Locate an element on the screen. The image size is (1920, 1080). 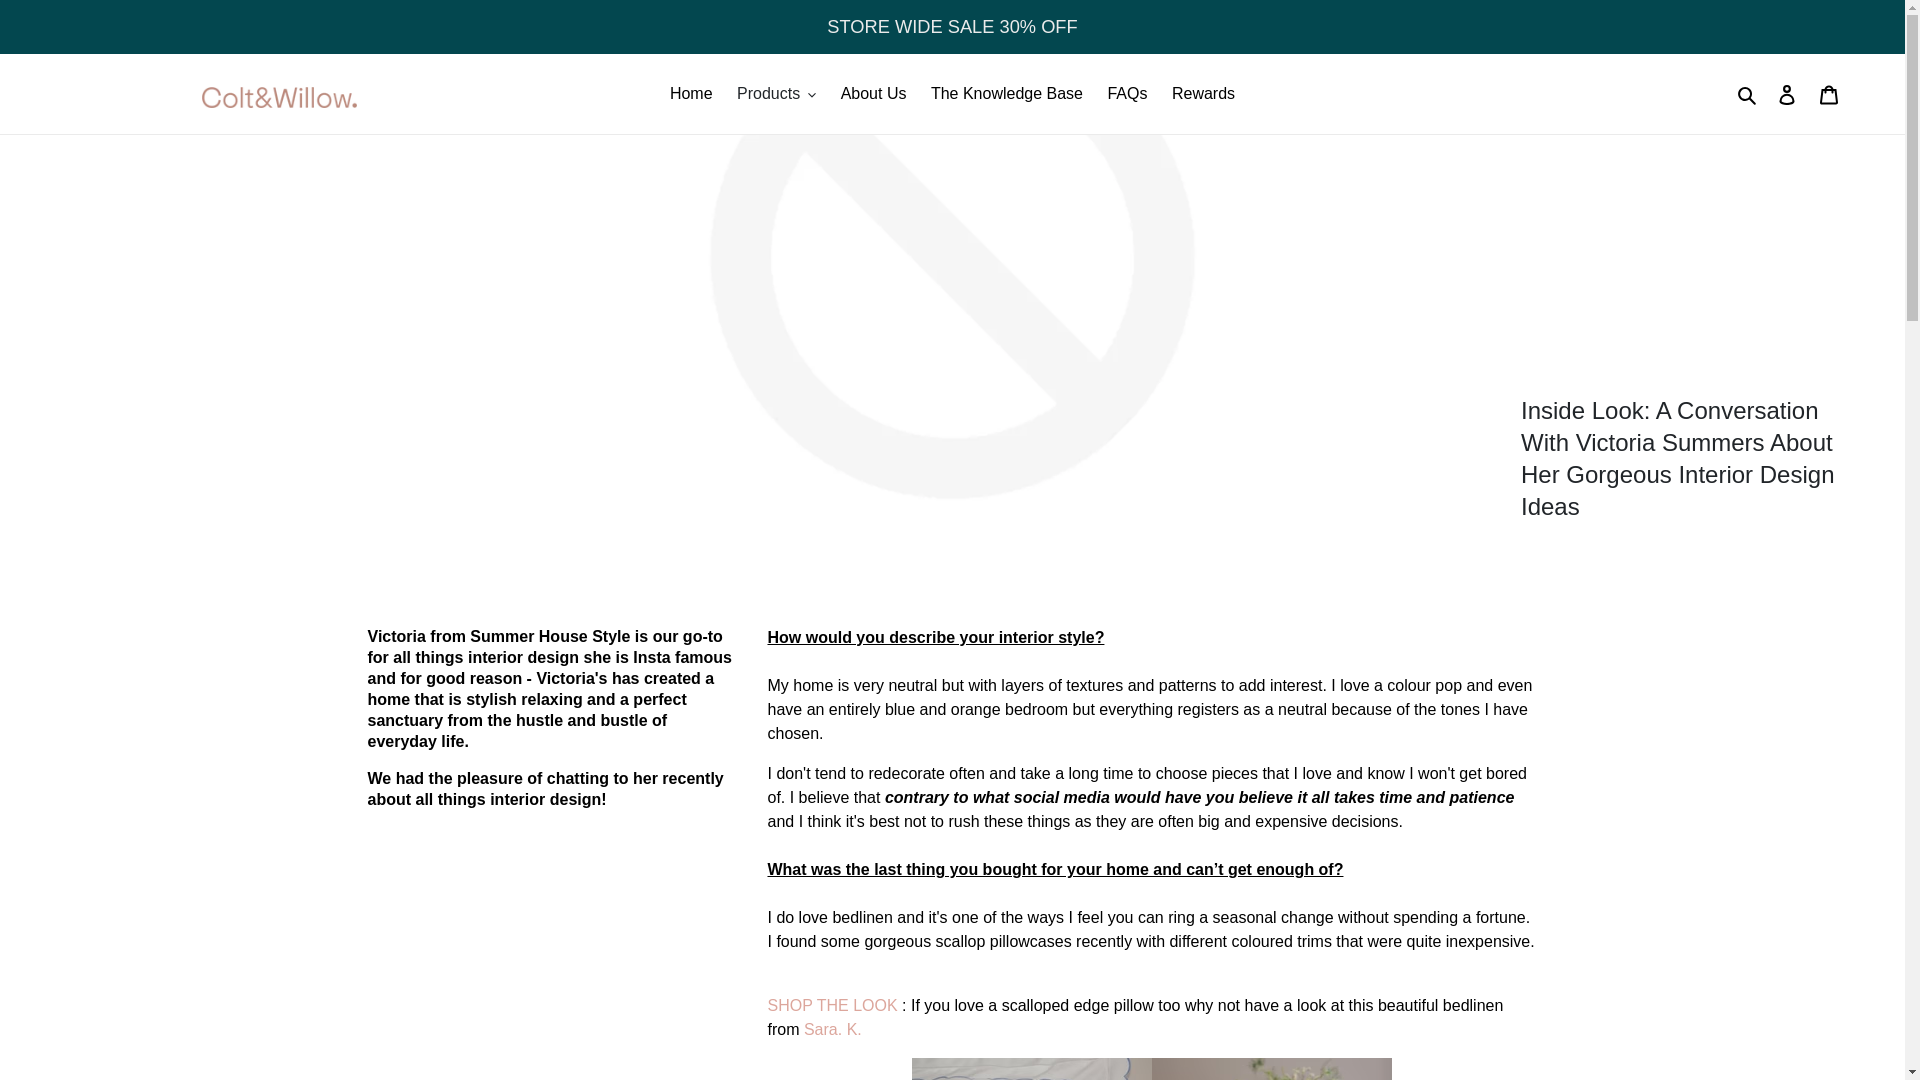
Search is located at coordinates (1748, 94).